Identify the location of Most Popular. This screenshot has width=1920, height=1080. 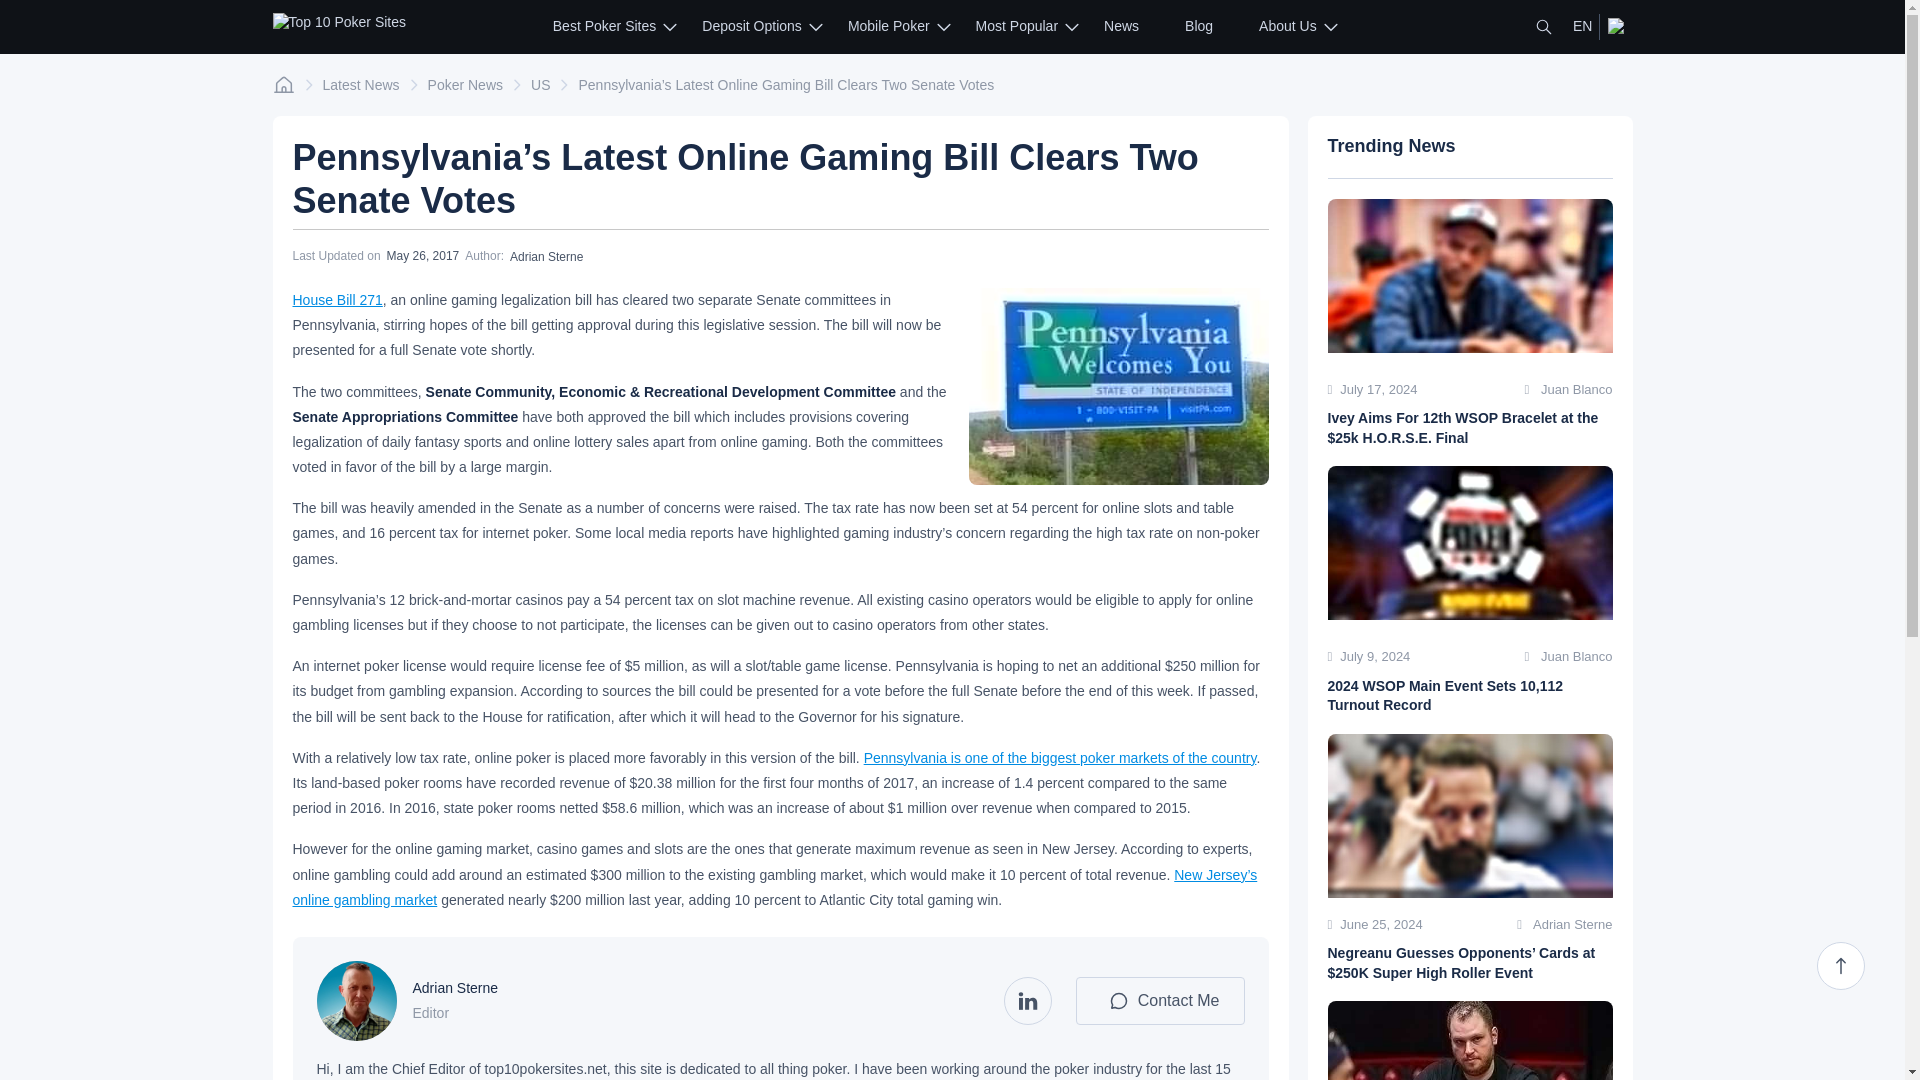
(1016, 26).